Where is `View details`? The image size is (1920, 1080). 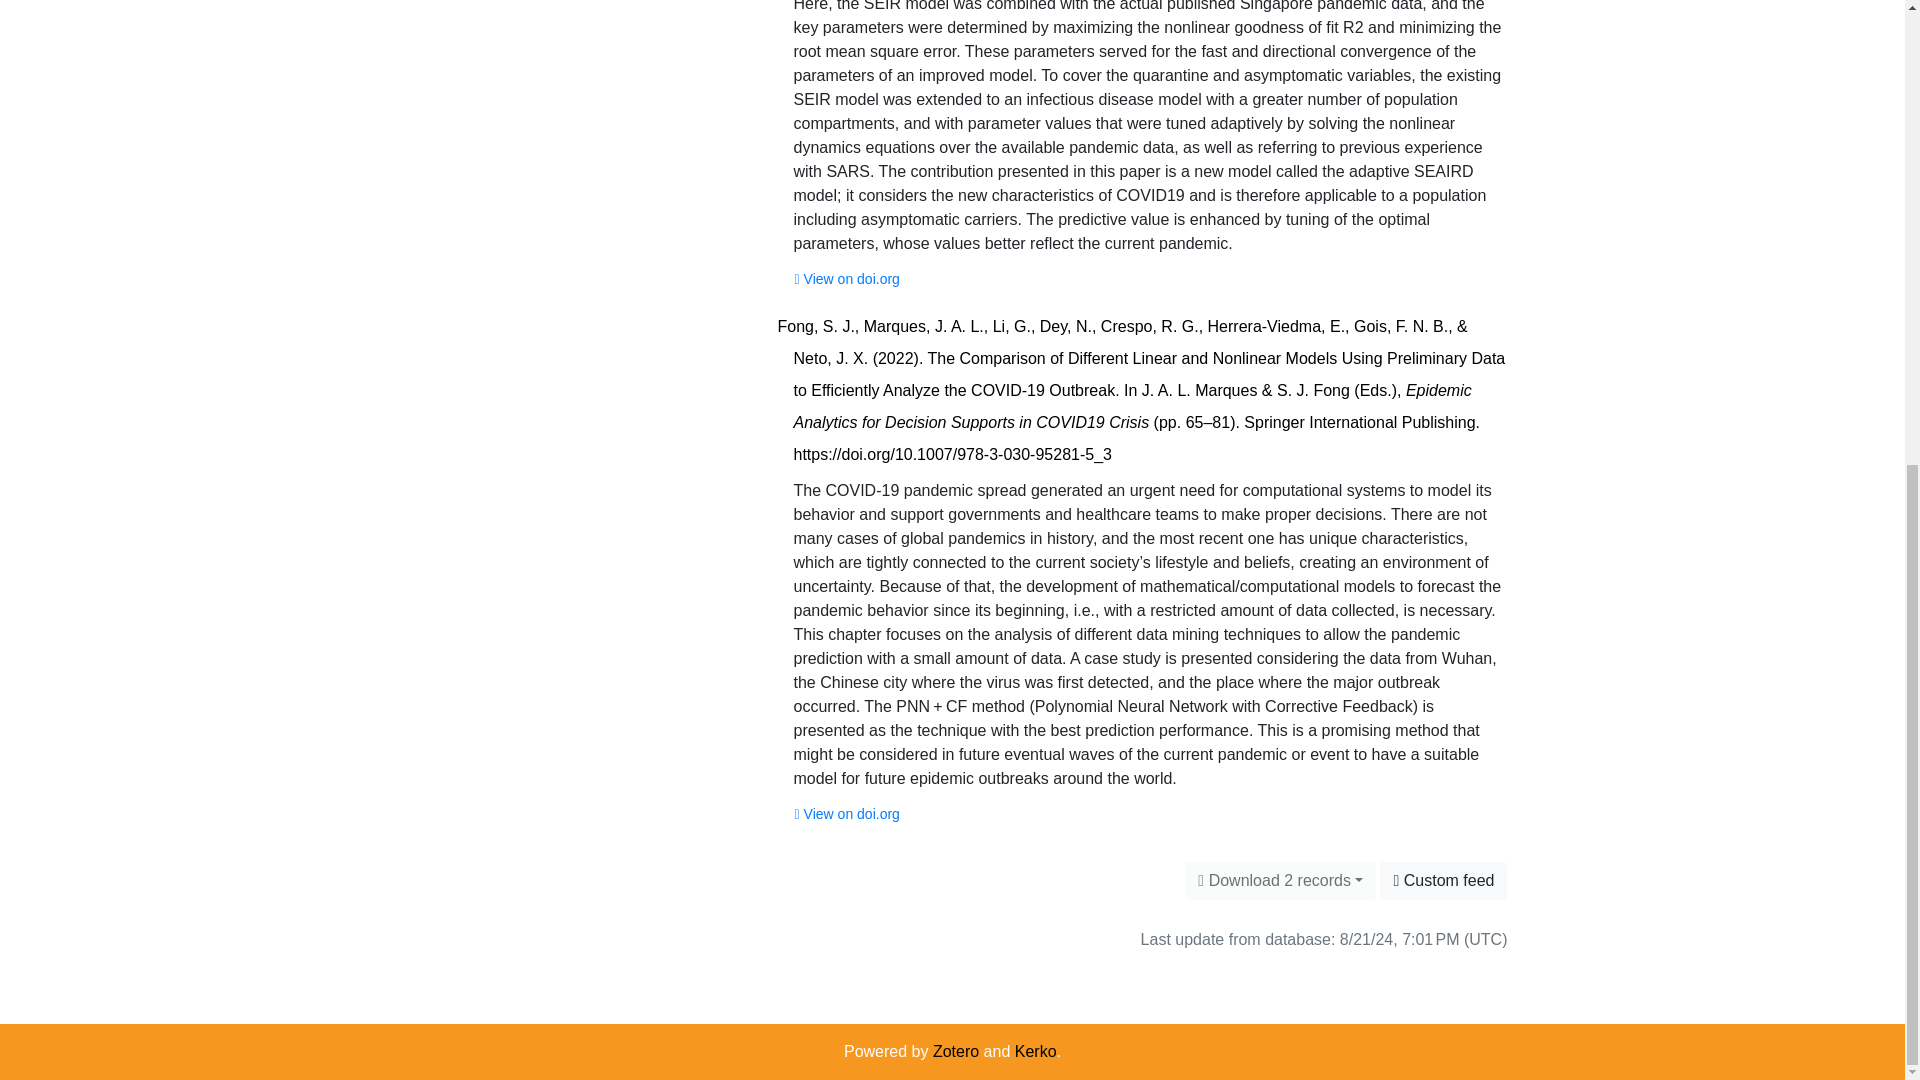 View details is located at coordinates (1142, 390).